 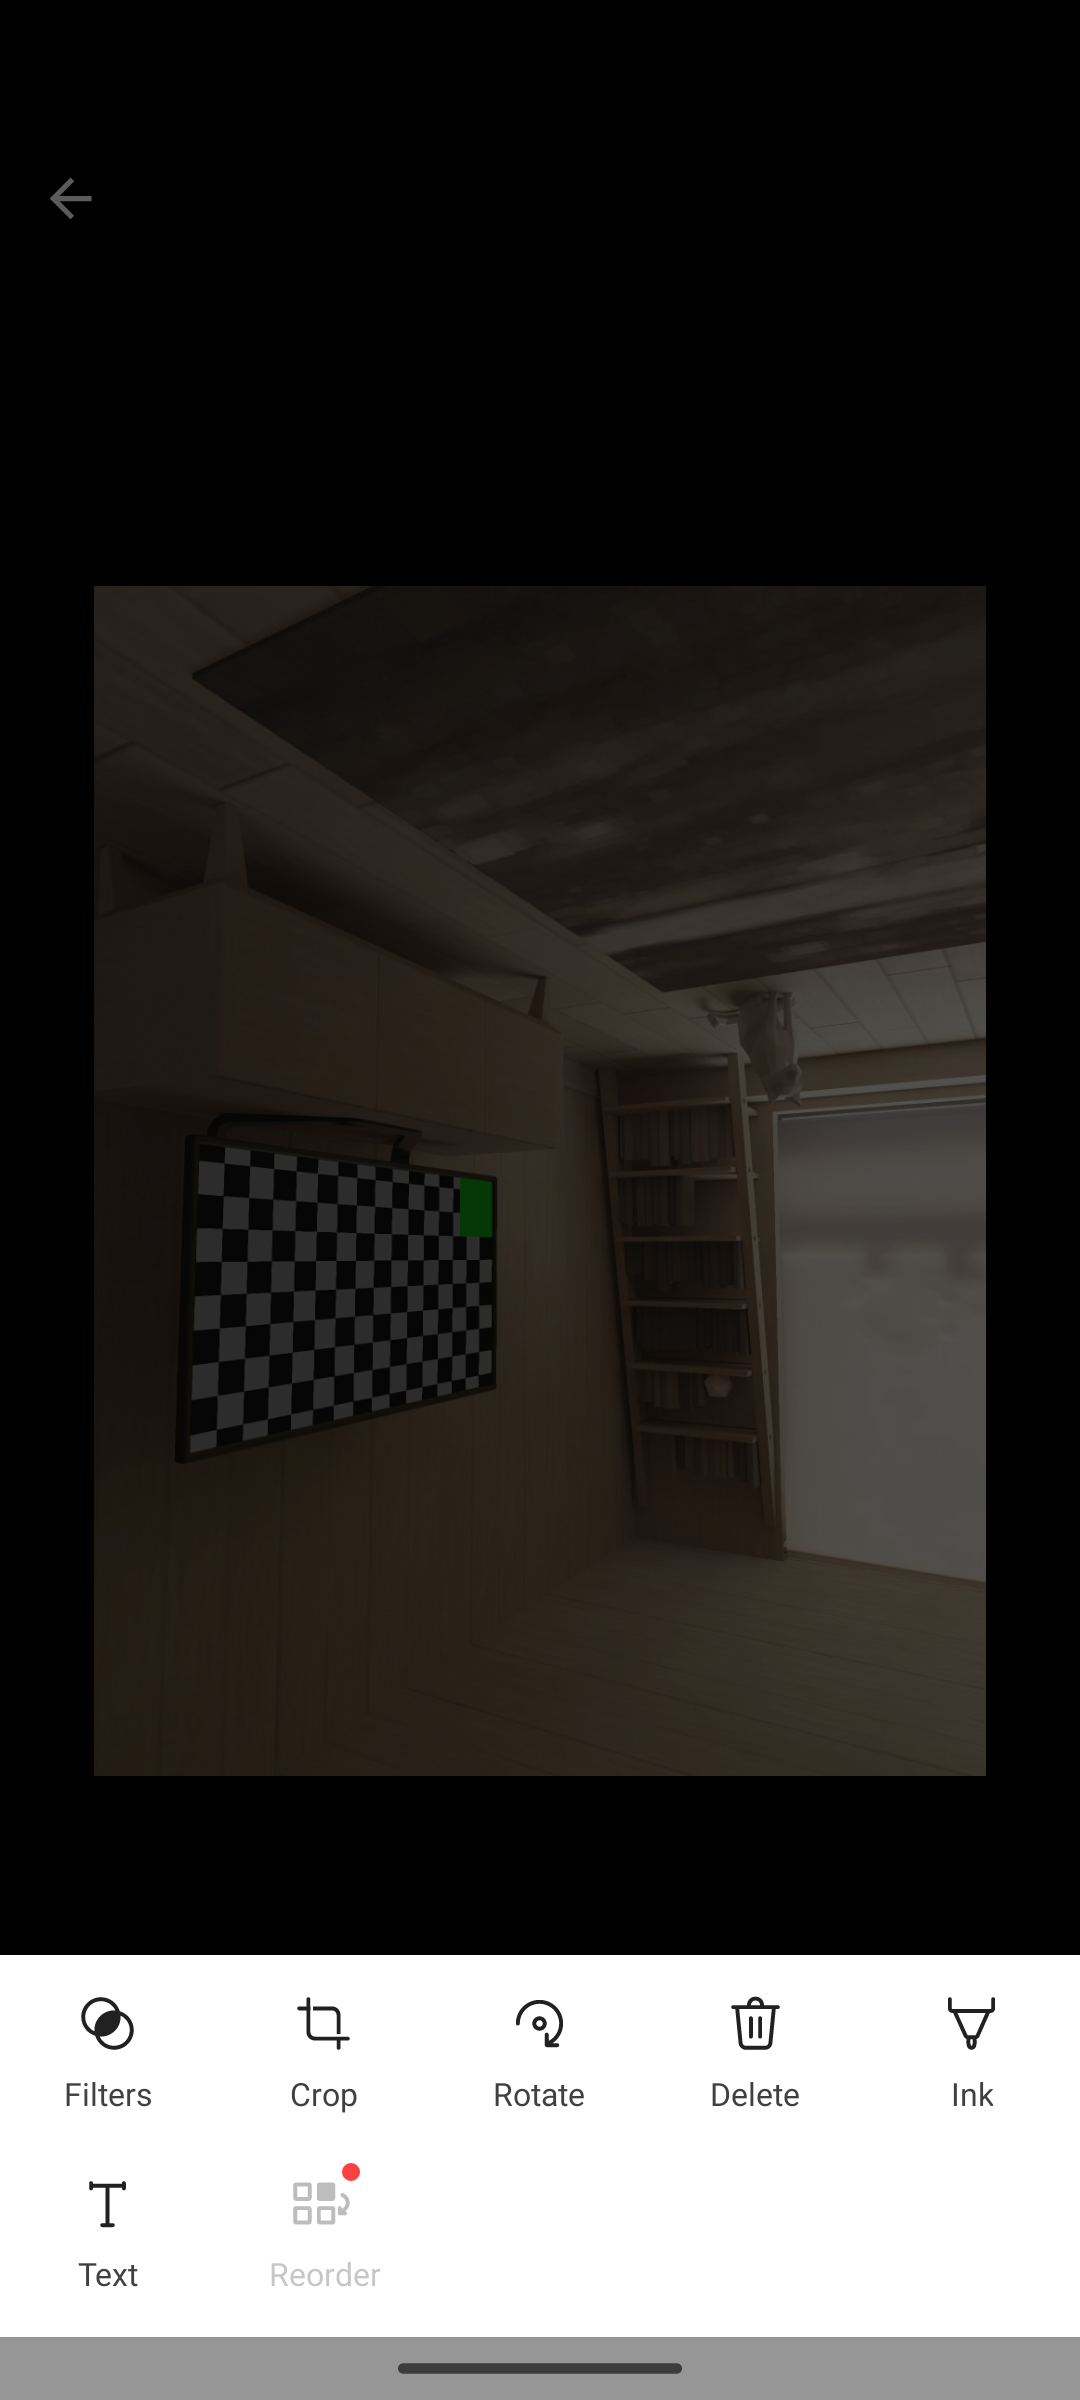 I want to click on Rotate, so click(x=539, y=2044).